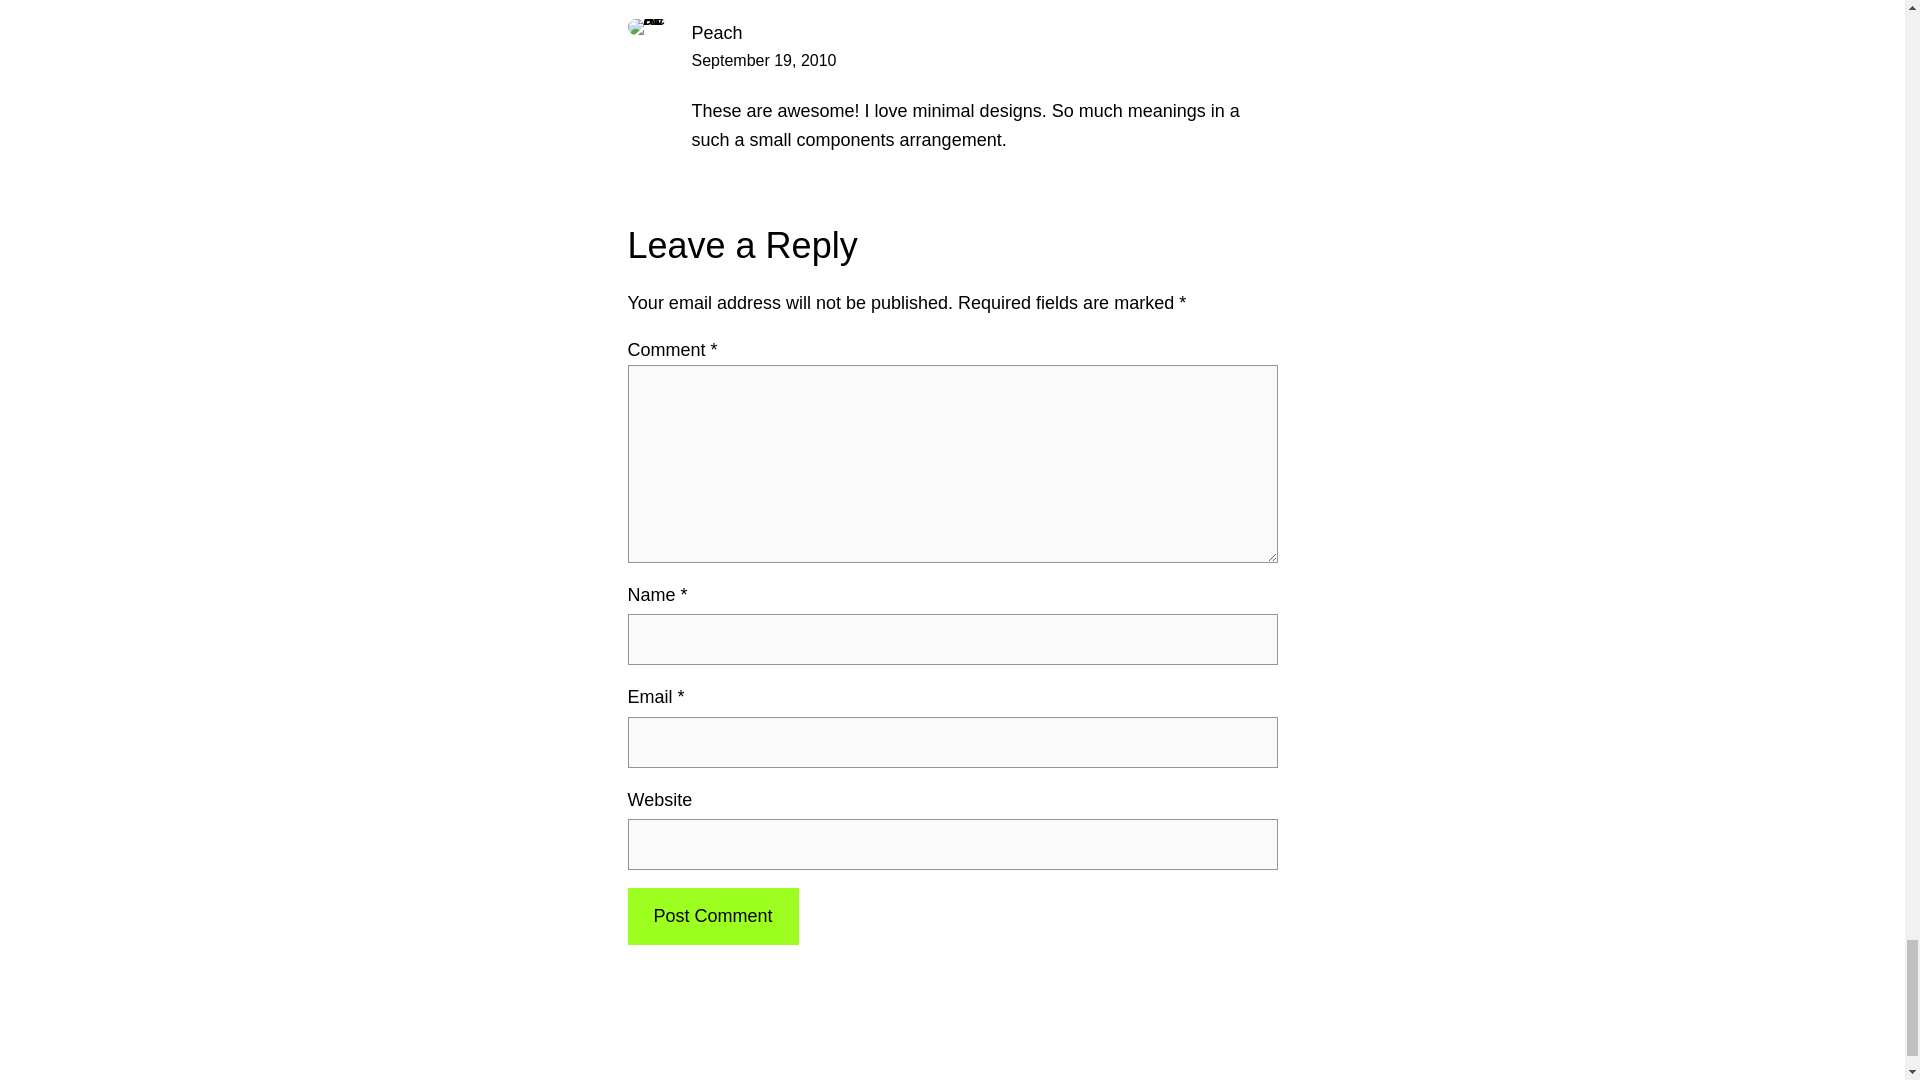 The height and width of the screenshot is (1080, 1920). What do you see at coordinates (717, 32) in the screenshot?
I see `Peach` at bounding box center [717, 32].